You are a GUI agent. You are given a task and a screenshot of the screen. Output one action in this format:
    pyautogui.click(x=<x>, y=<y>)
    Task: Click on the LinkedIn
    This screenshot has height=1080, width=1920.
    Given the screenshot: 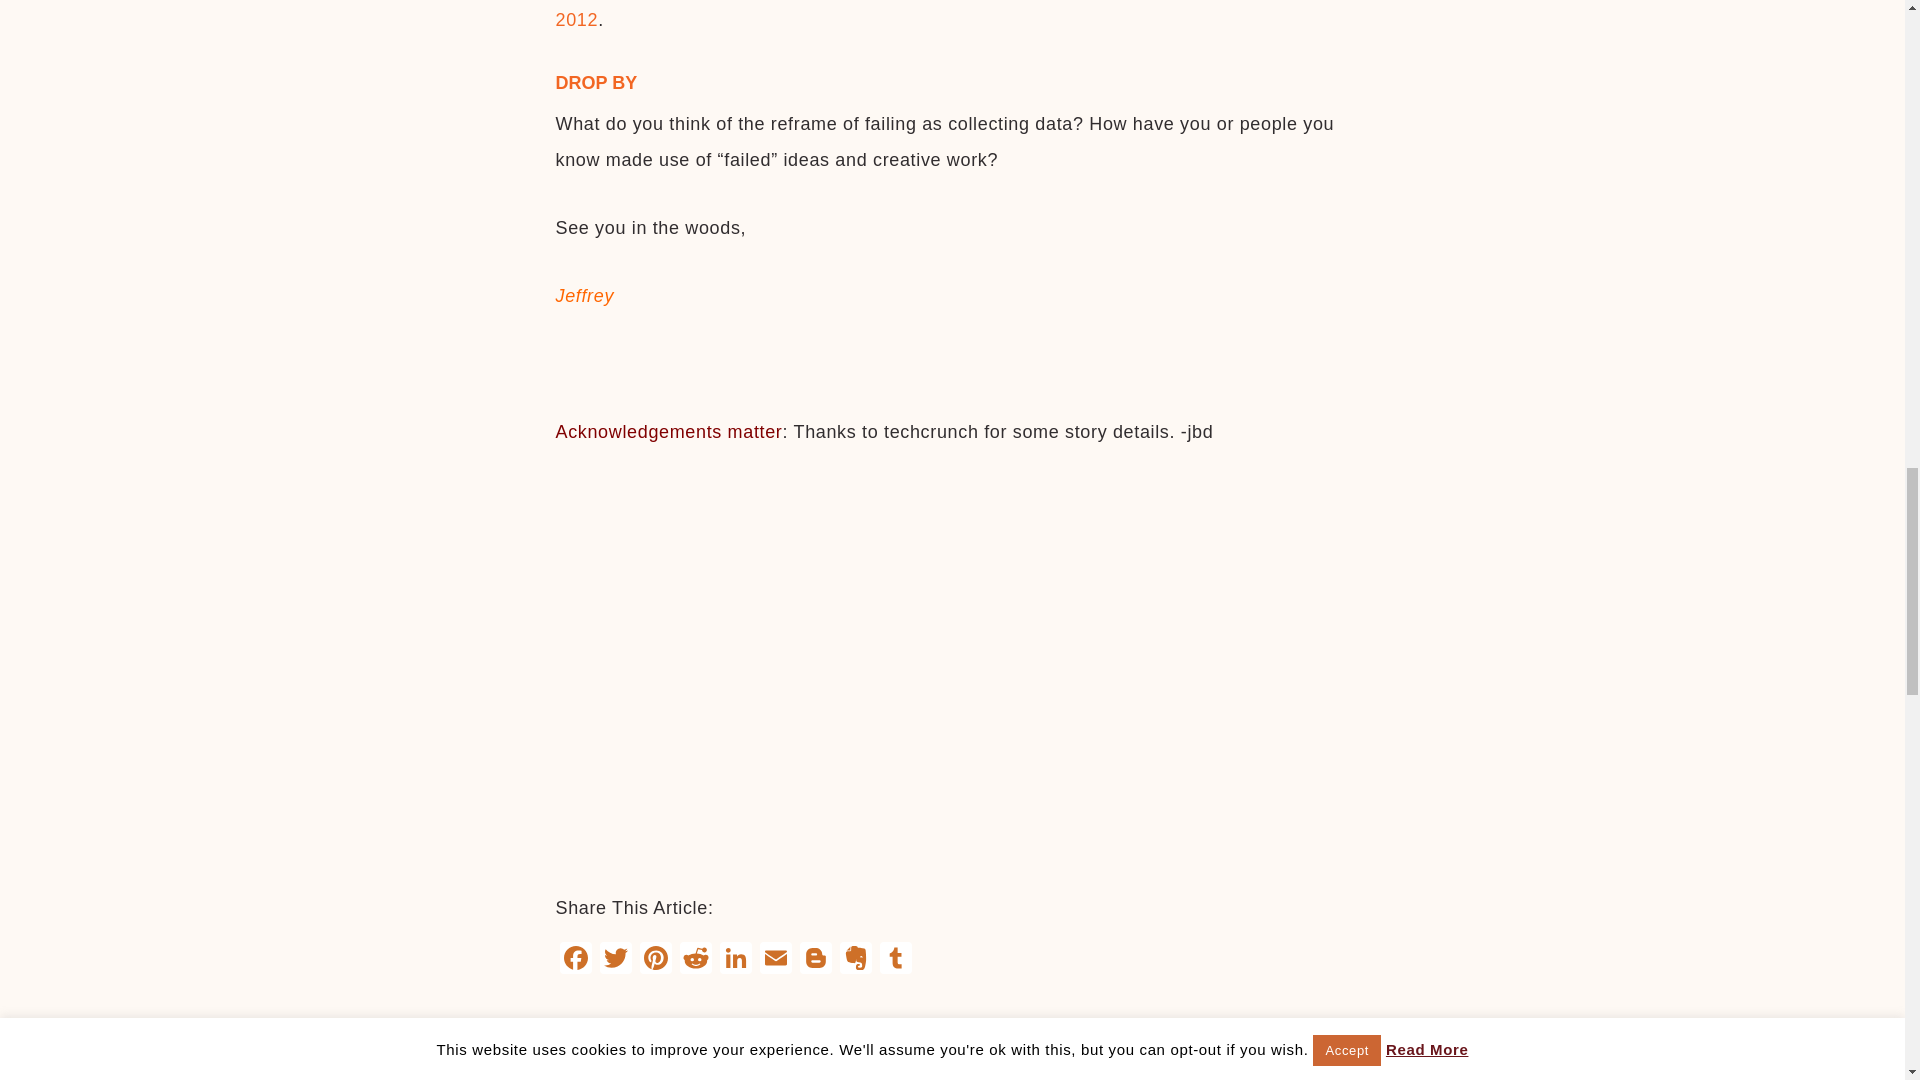 What is the action you would take?
    pyautogui.click(x=736, y=960)
    